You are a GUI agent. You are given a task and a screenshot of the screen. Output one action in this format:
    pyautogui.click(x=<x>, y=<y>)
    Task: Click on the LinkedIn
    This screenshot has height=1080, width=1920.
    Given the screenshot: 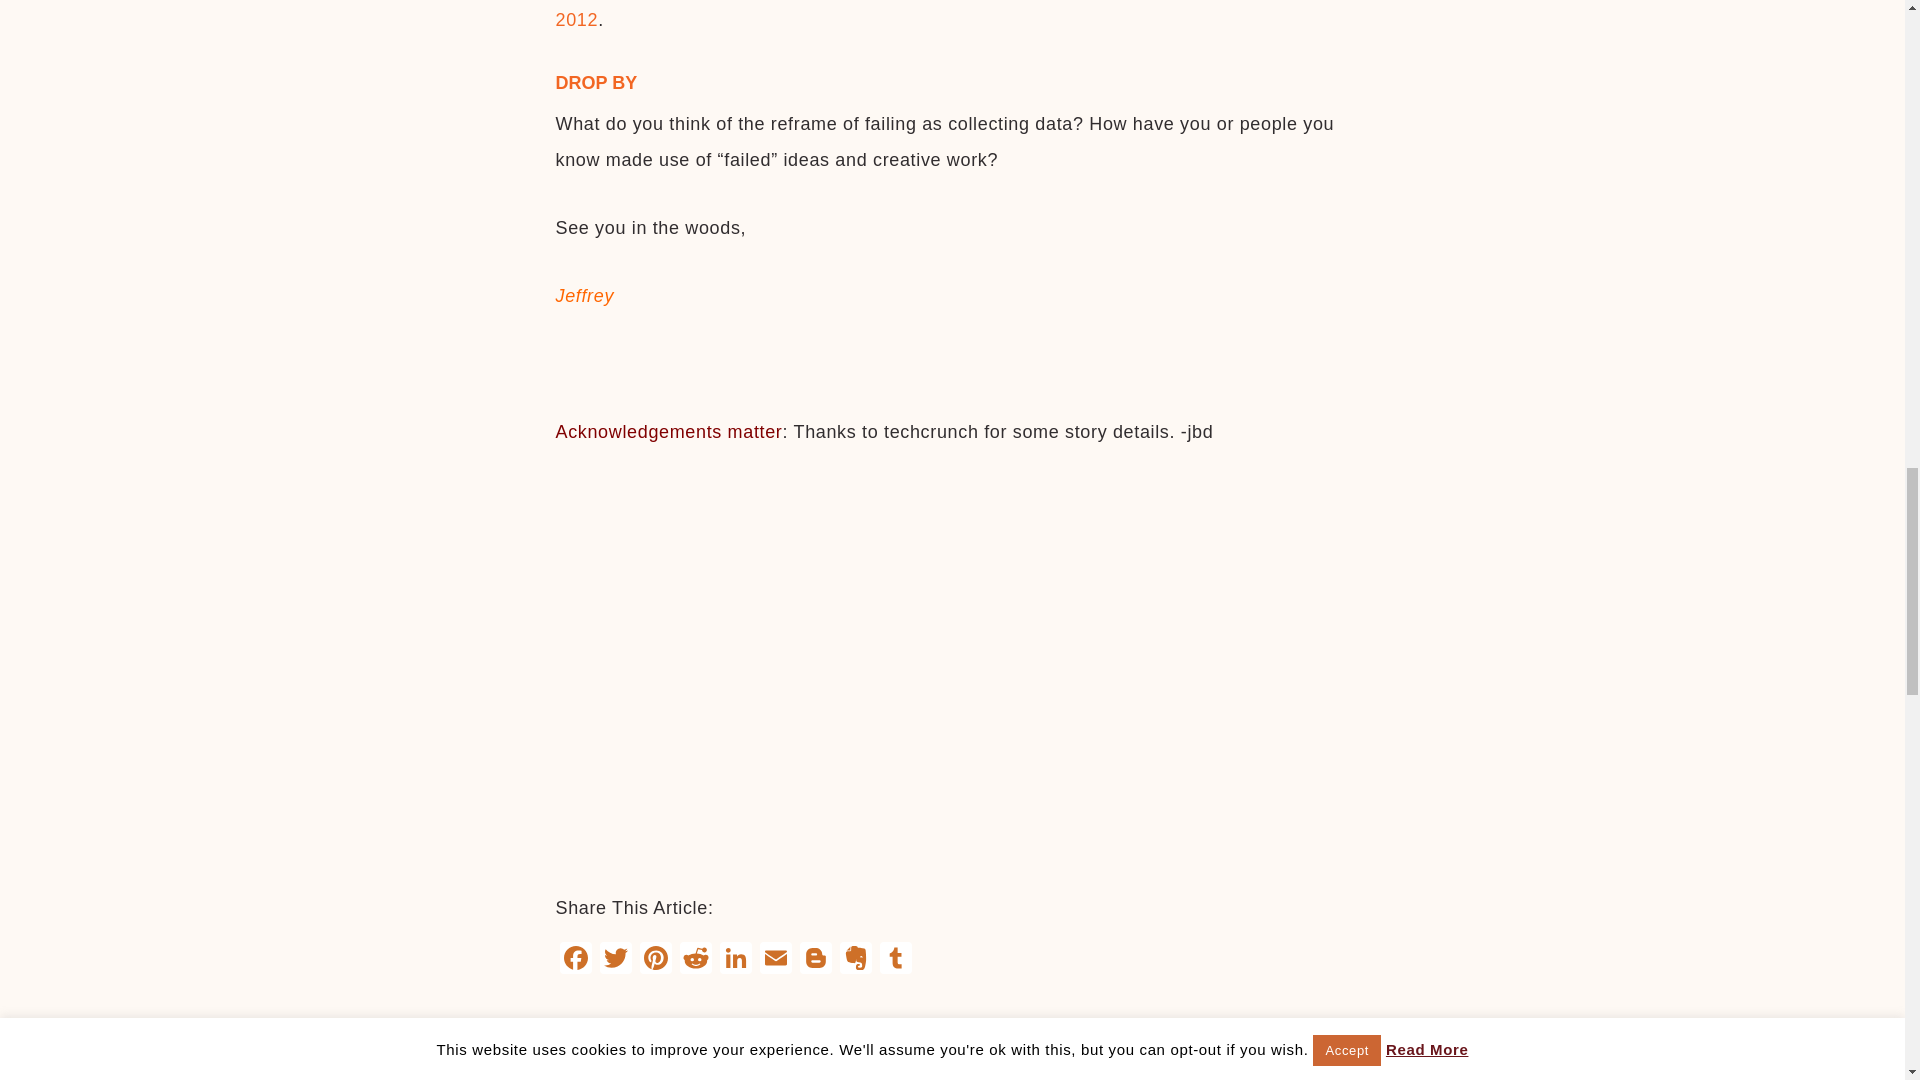 What is the action you would take?
    pyautogui.click(x=736, y=960)
    